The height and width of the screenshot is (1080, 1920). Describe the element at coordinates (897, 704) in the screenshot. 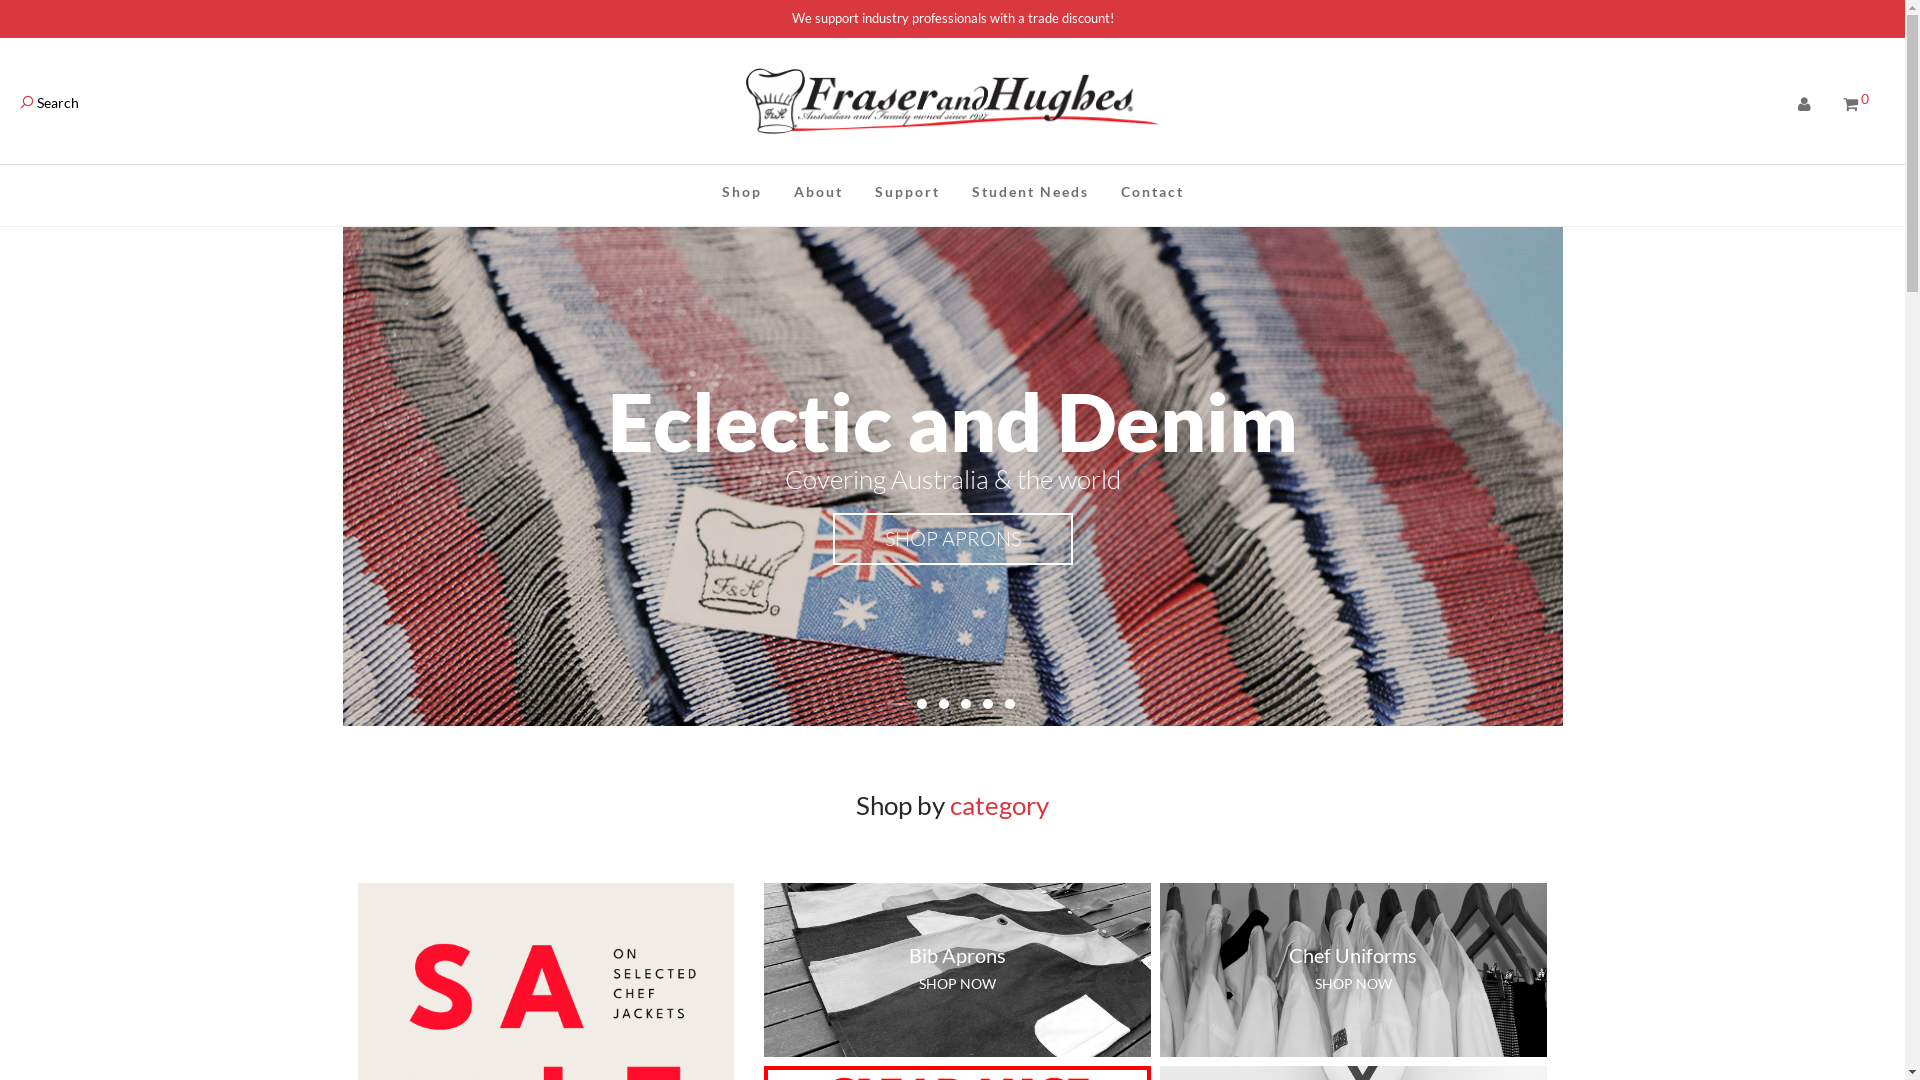

I see `1` at that location.